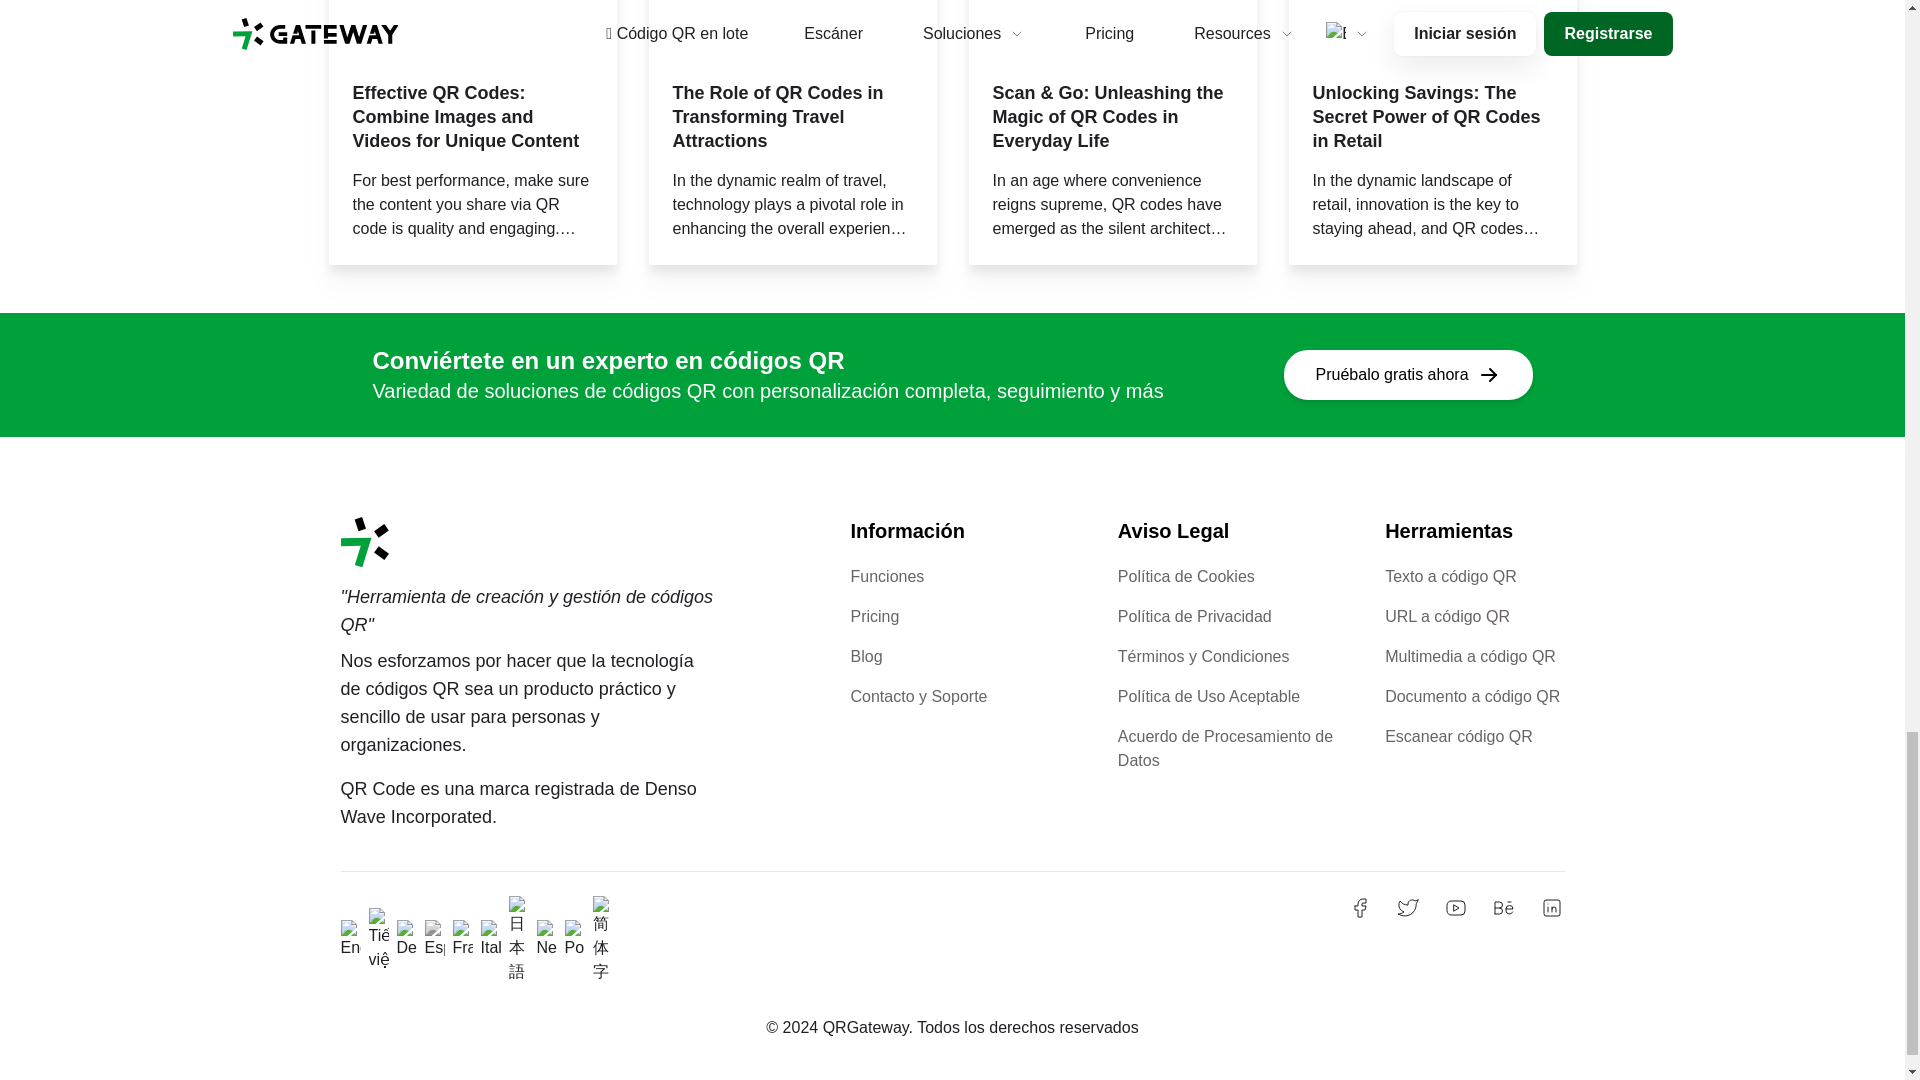  What do you see at coordinates (1431, 117) in the screenshot?
I see `Unlocking Savings: The Secret Power of QR Codes in Retail` at bounding box center [1431, 117].